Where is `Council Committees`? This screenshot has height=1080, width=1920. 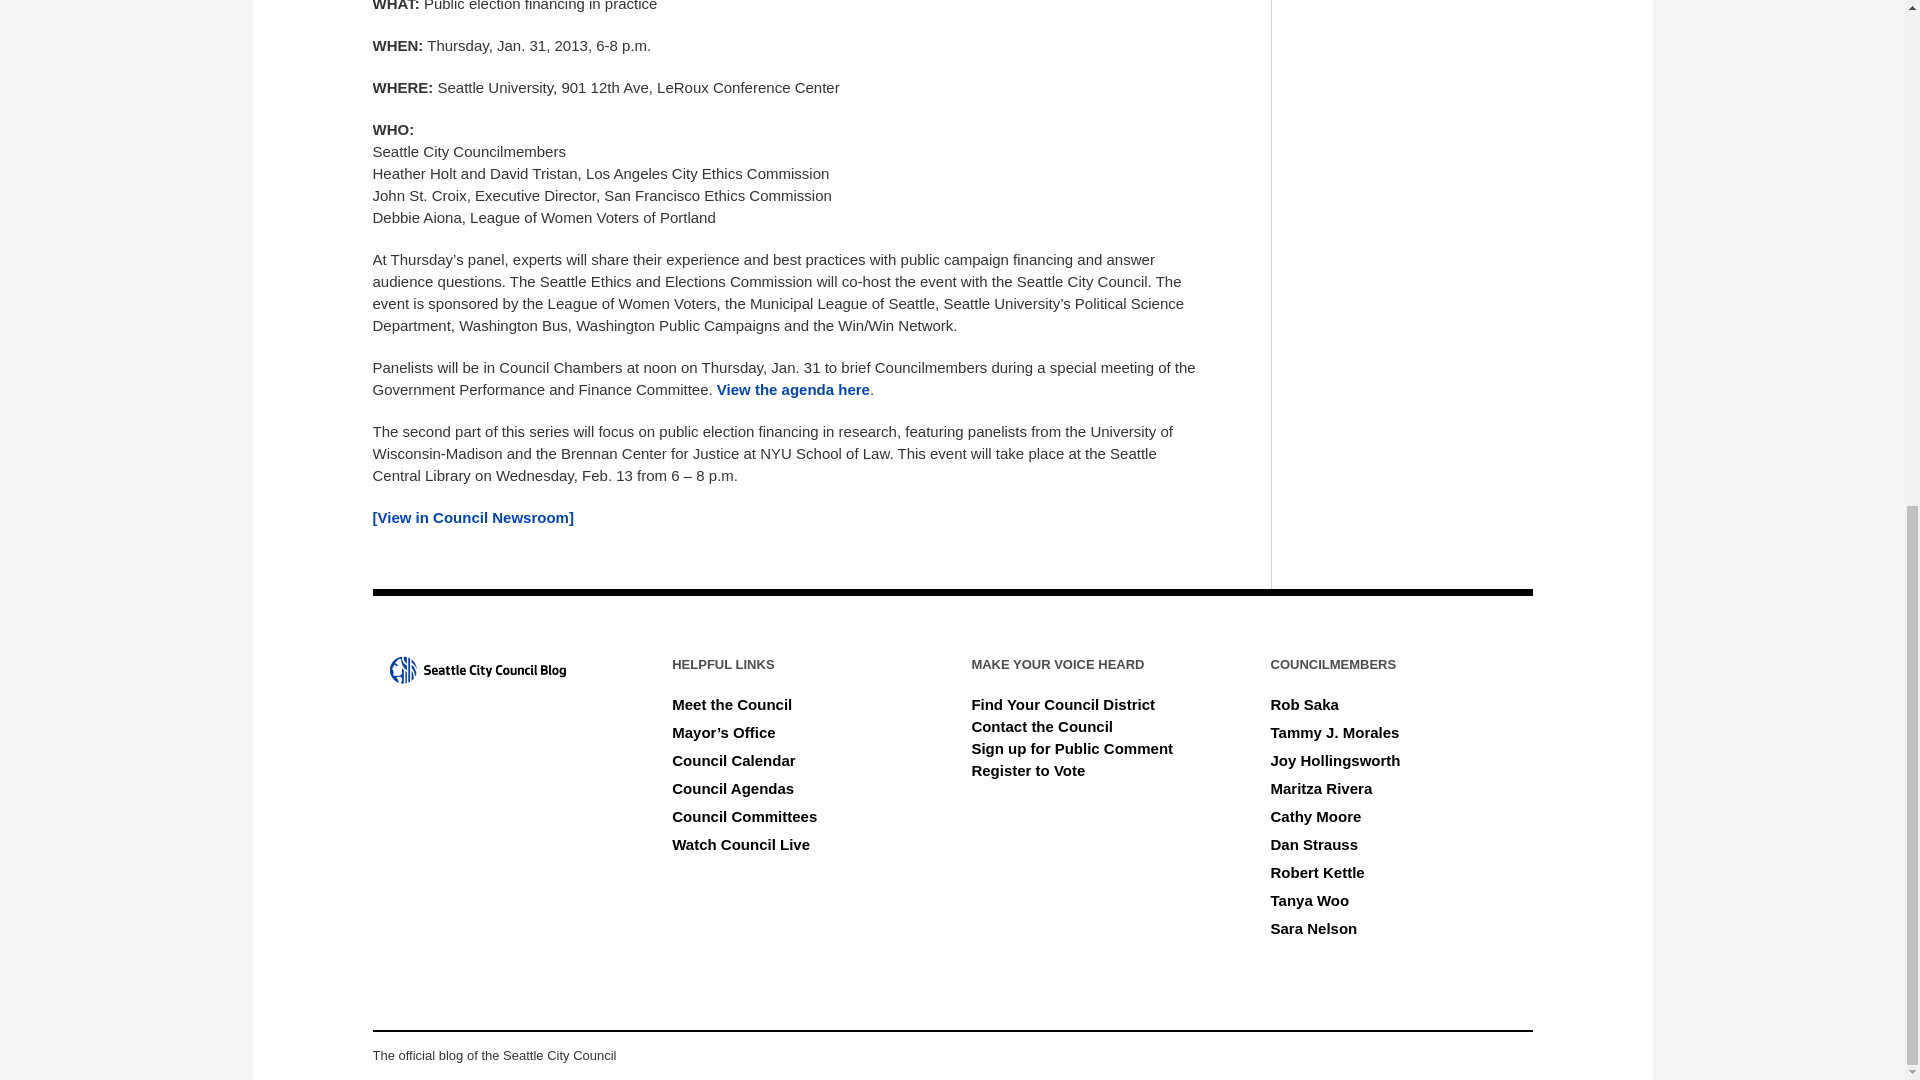
Council Committees is located at coordinates (744, 816).